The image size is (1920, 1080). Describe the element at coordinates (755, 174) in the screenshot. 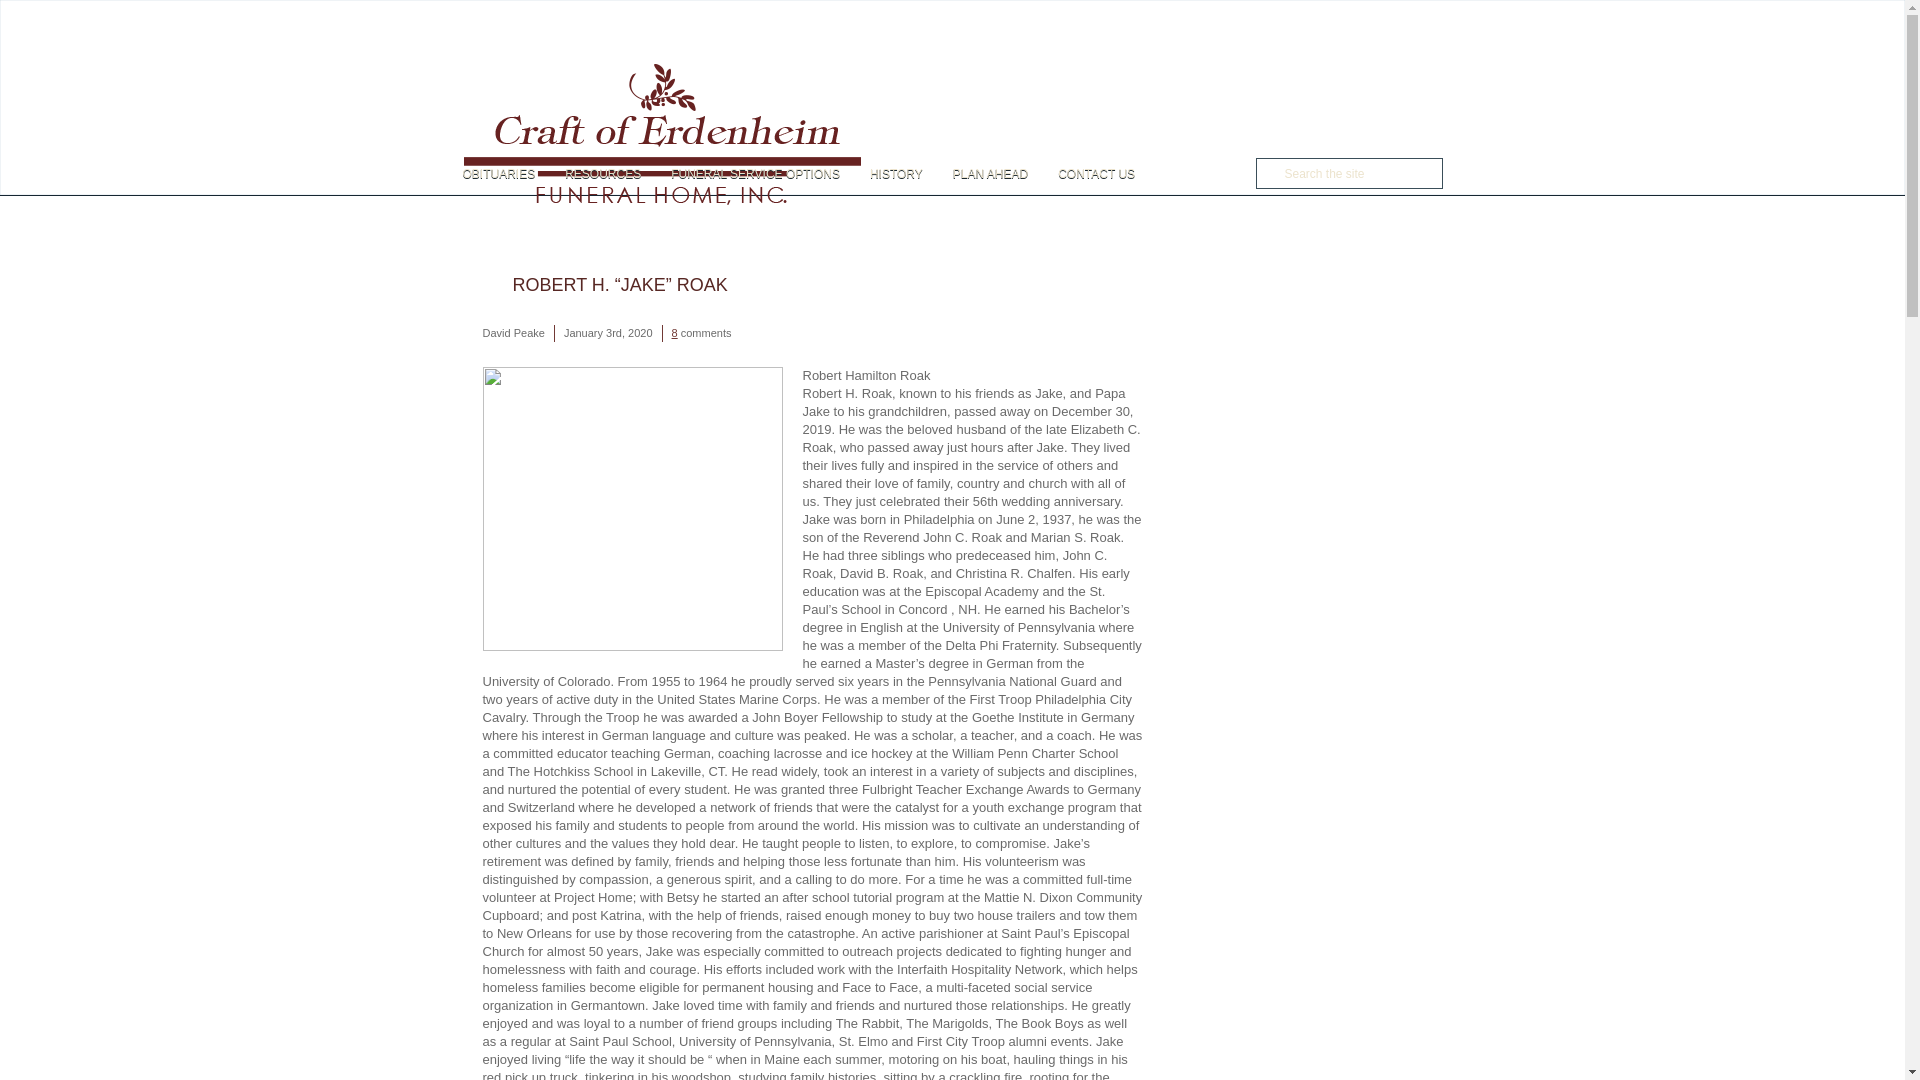

I see `FUNERAL SERVICE OPTIONS` at that location.